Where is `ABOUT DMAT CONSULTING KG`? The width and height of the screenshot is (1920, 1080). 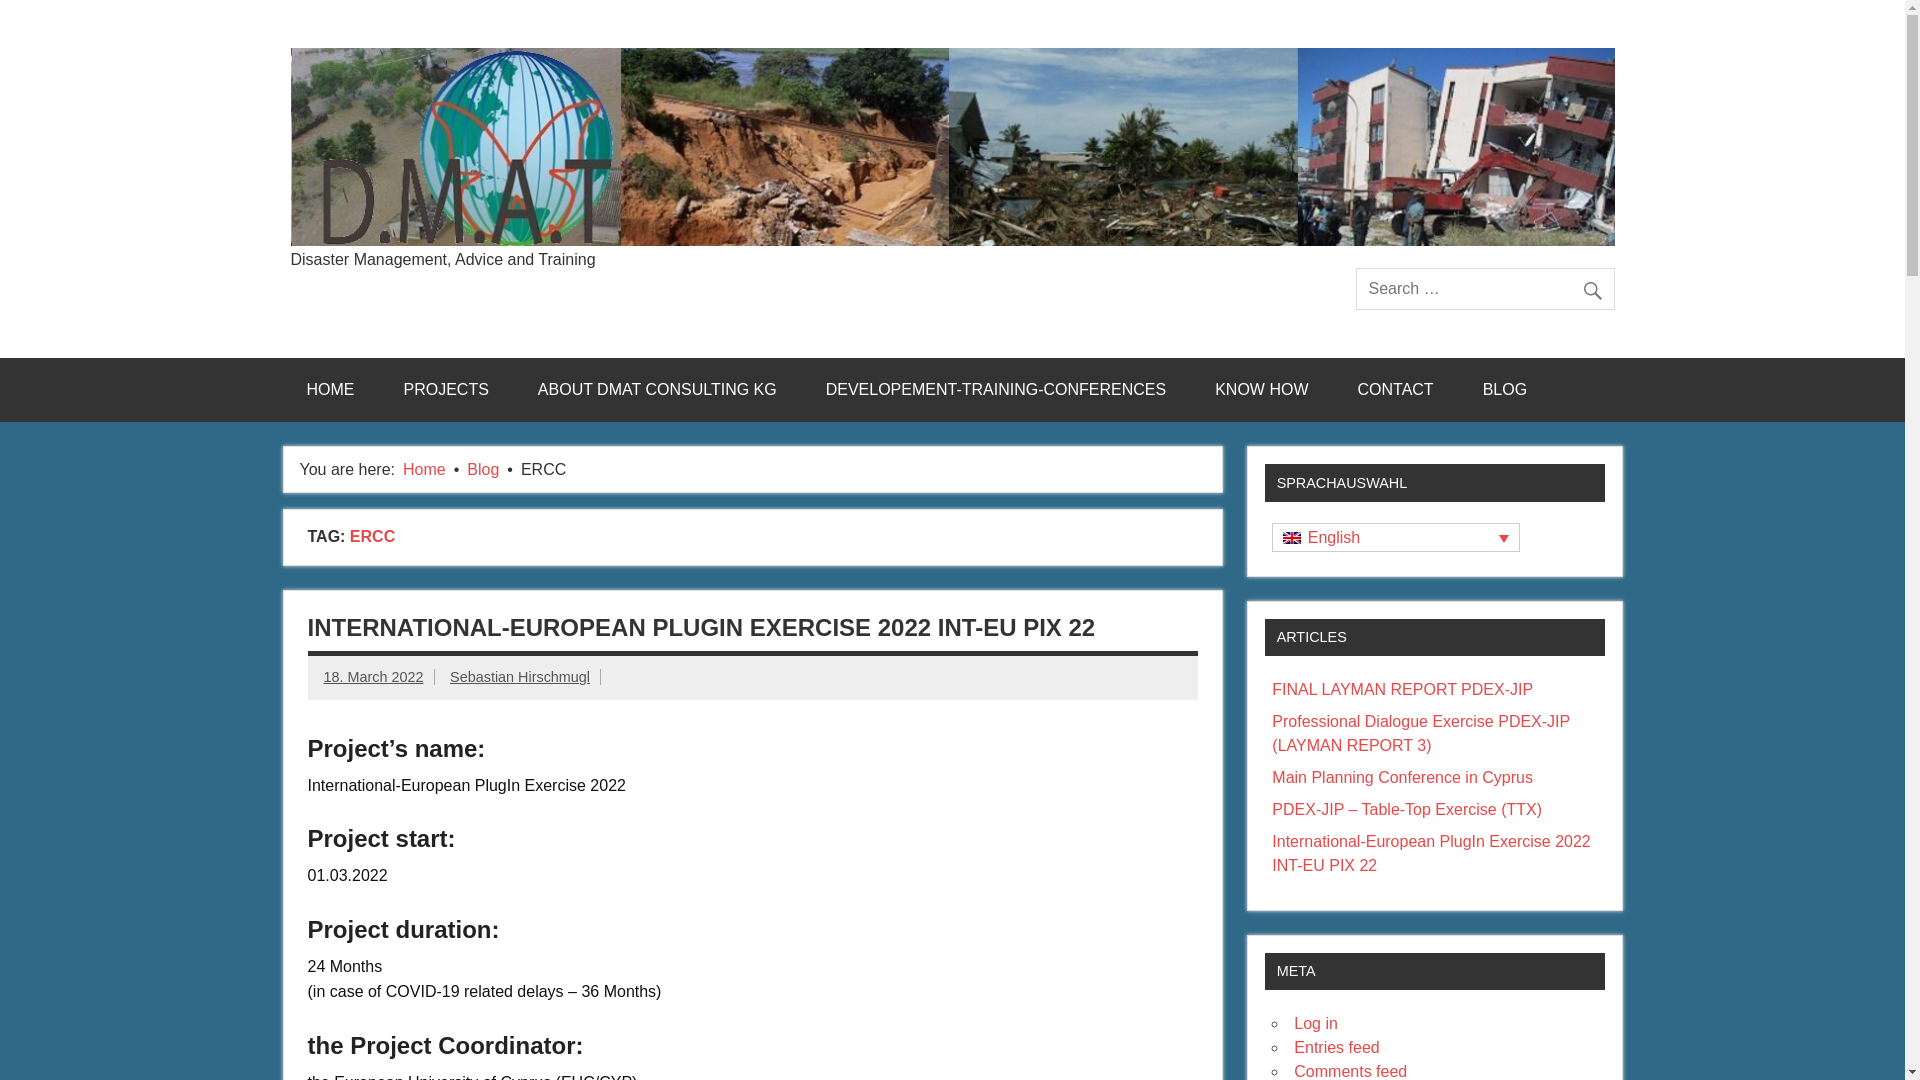
ABOUT DMAT CONSULTING KG is located at coordinates (657, 390).